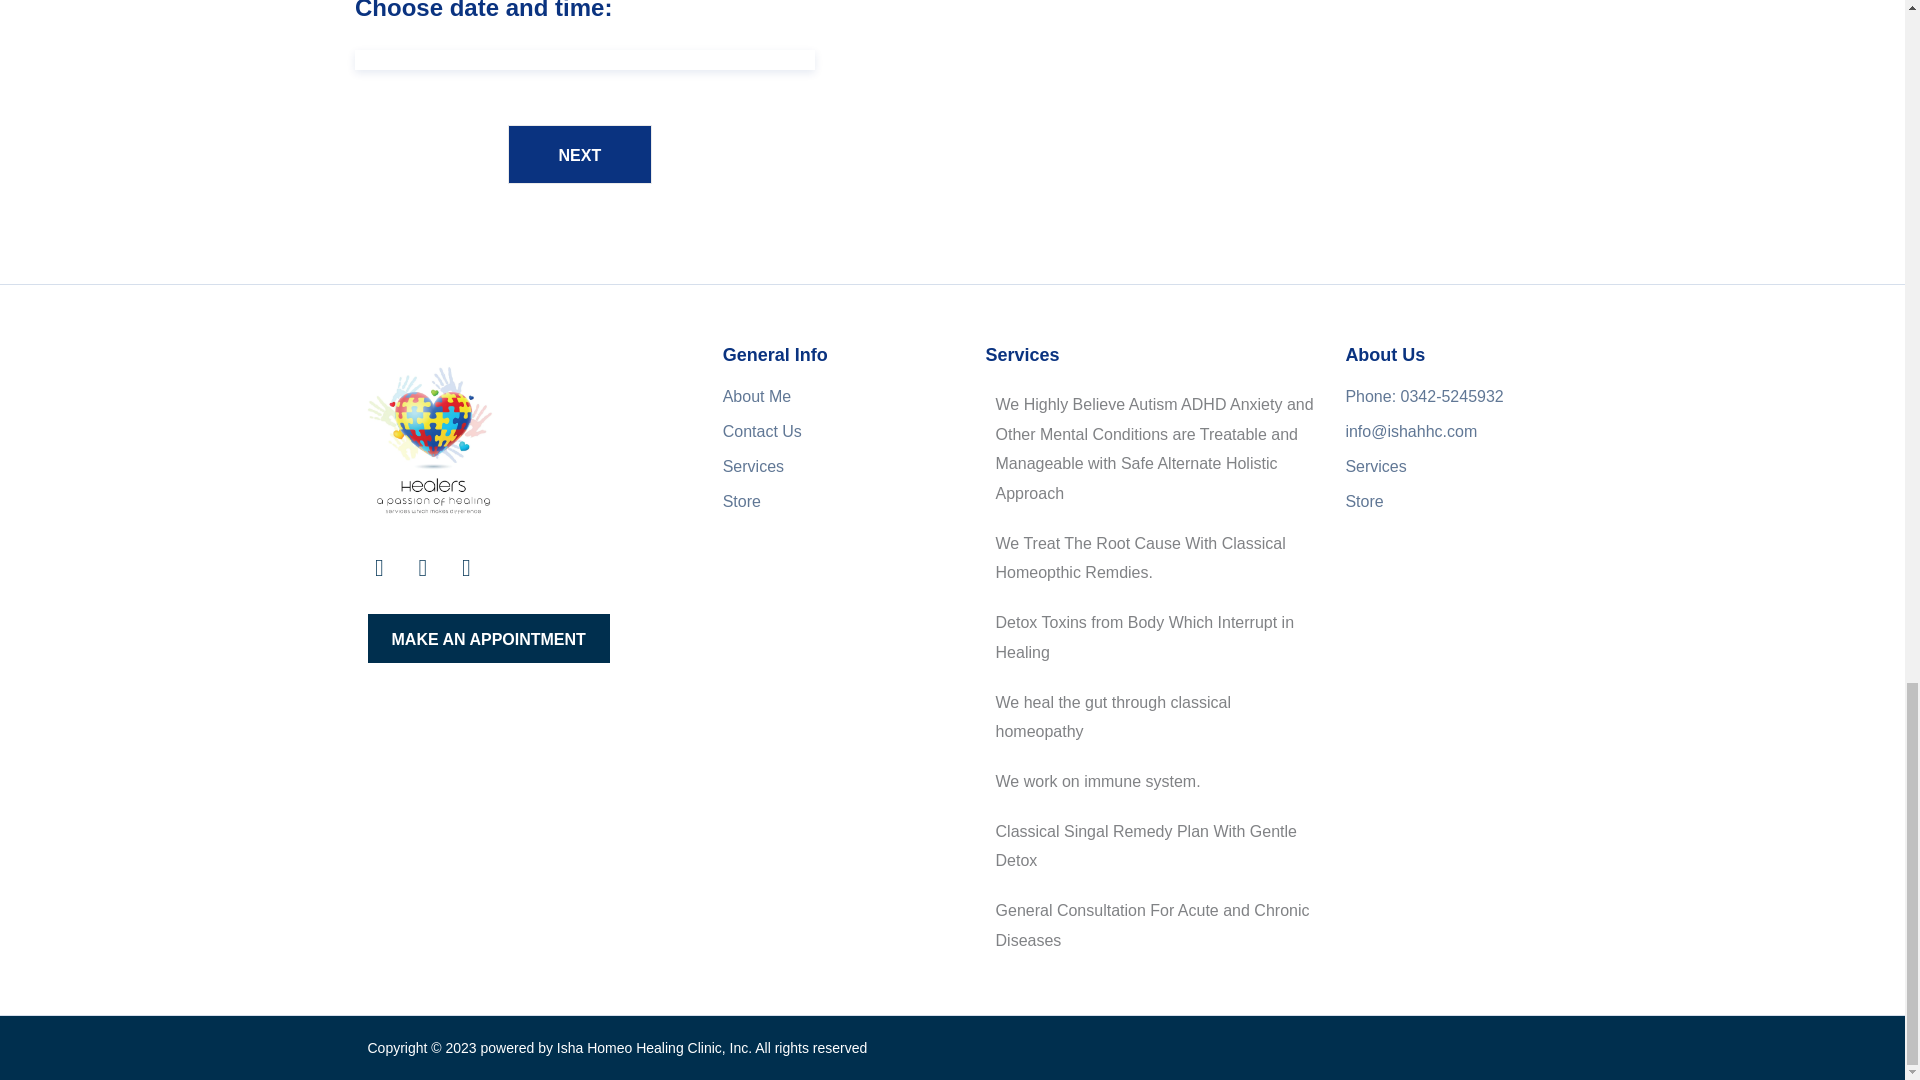  Describe the element at coordinates (762, 502) in the screenshot. I see `Store` at that location.